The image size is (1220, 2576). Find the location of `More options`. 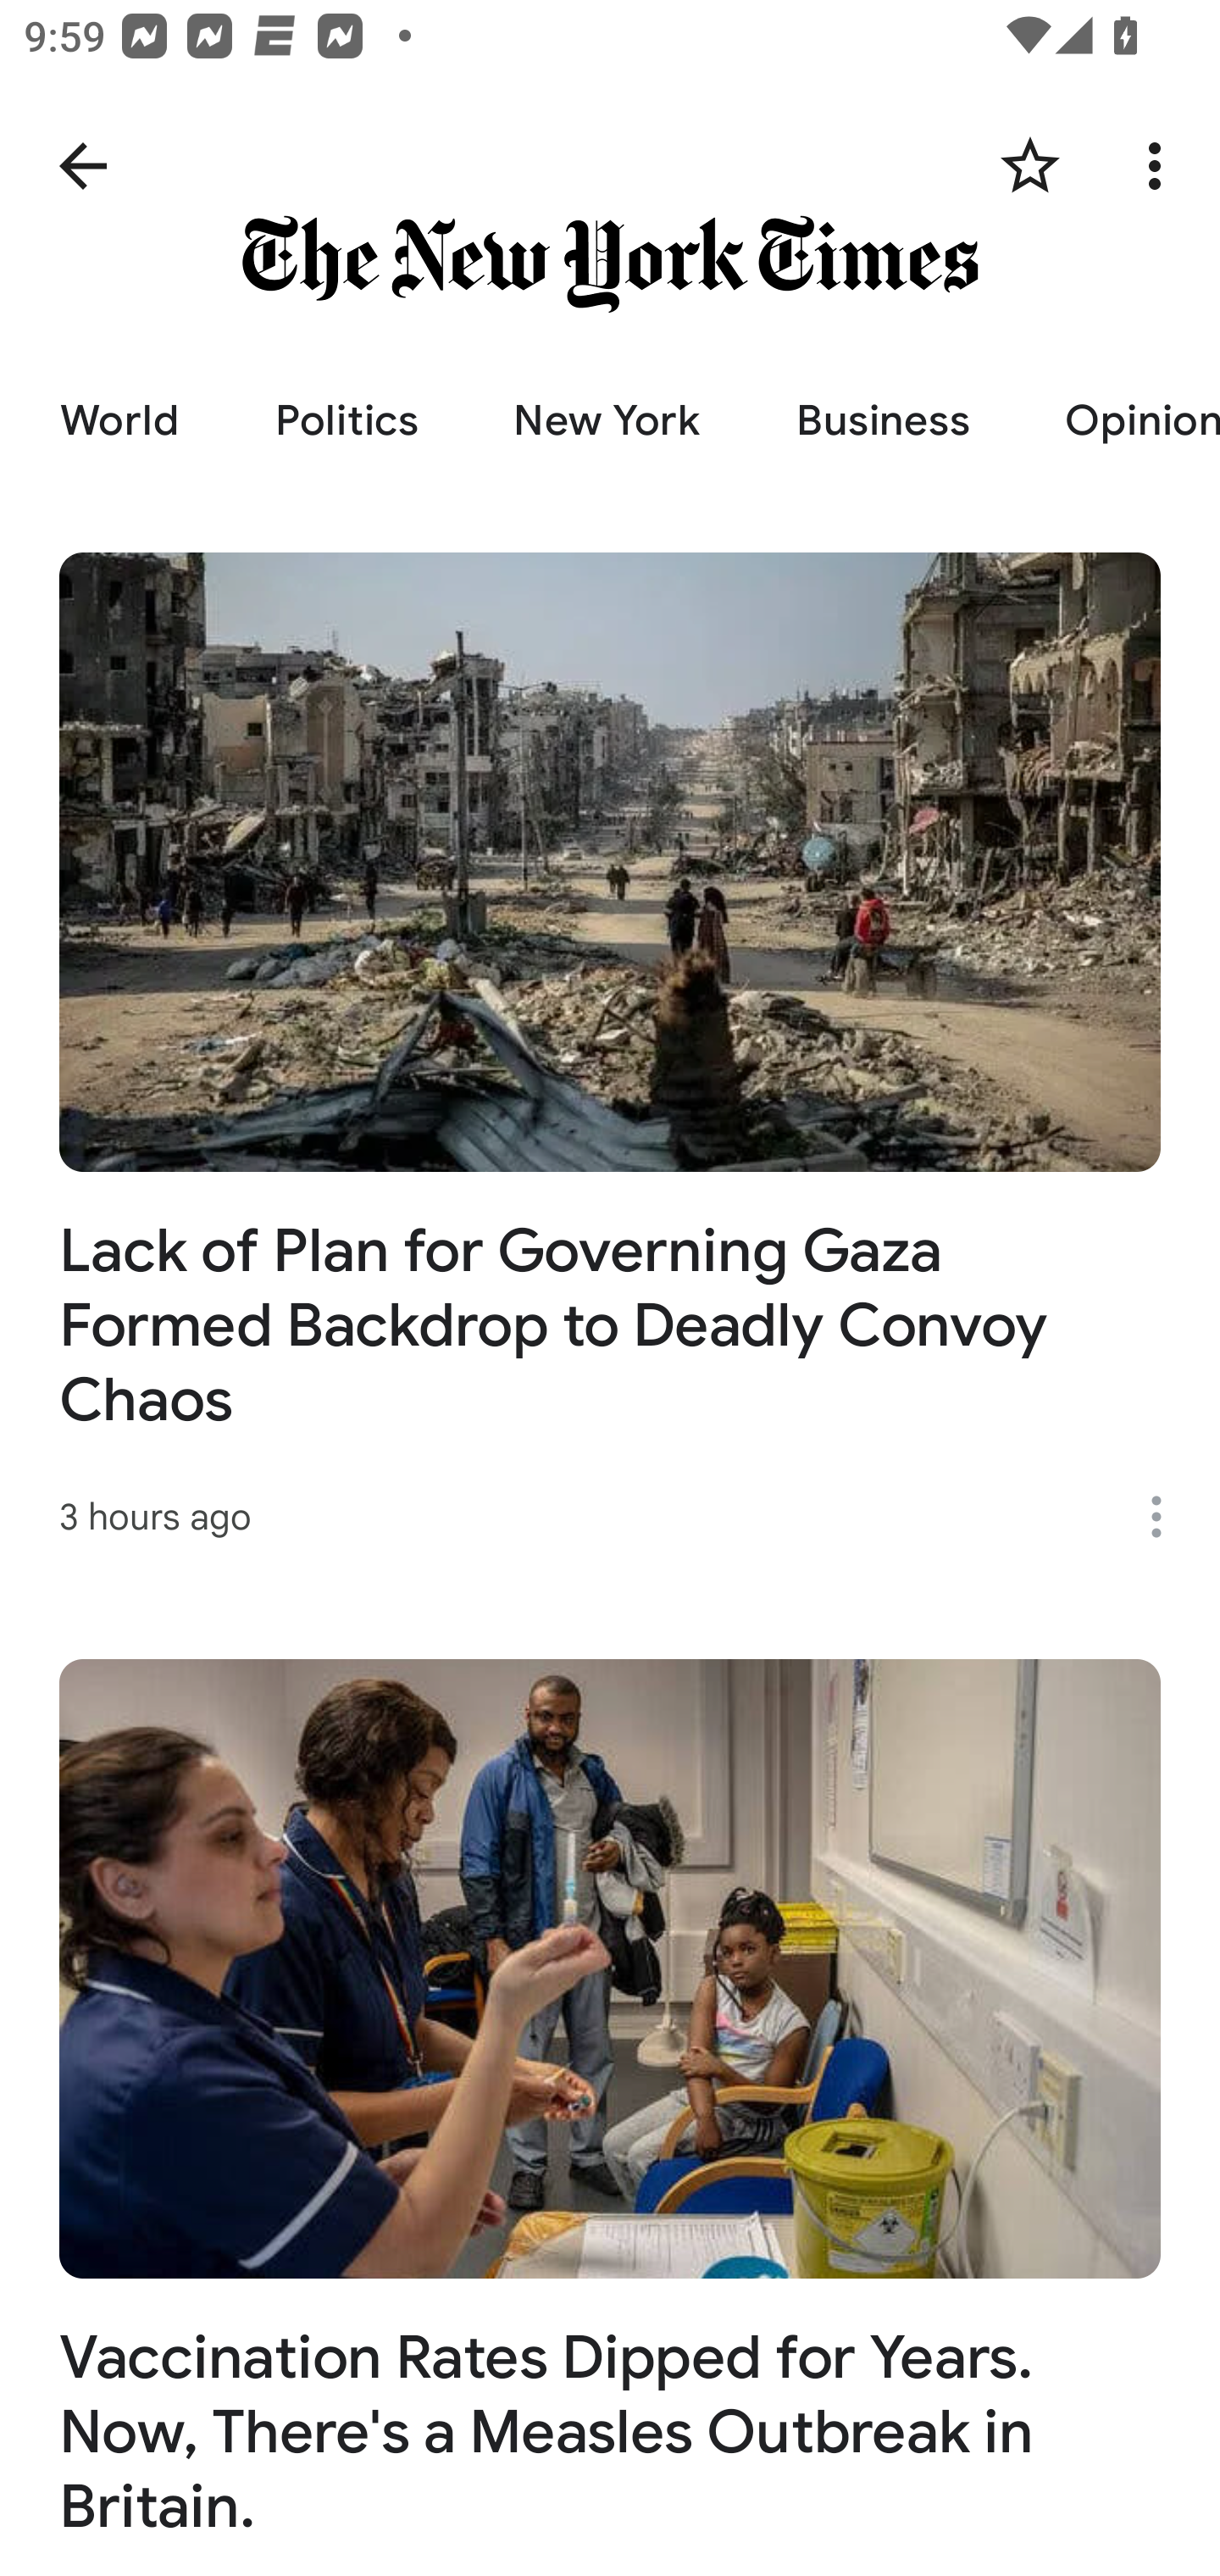

More options is located at coordinates (1167, 1517).